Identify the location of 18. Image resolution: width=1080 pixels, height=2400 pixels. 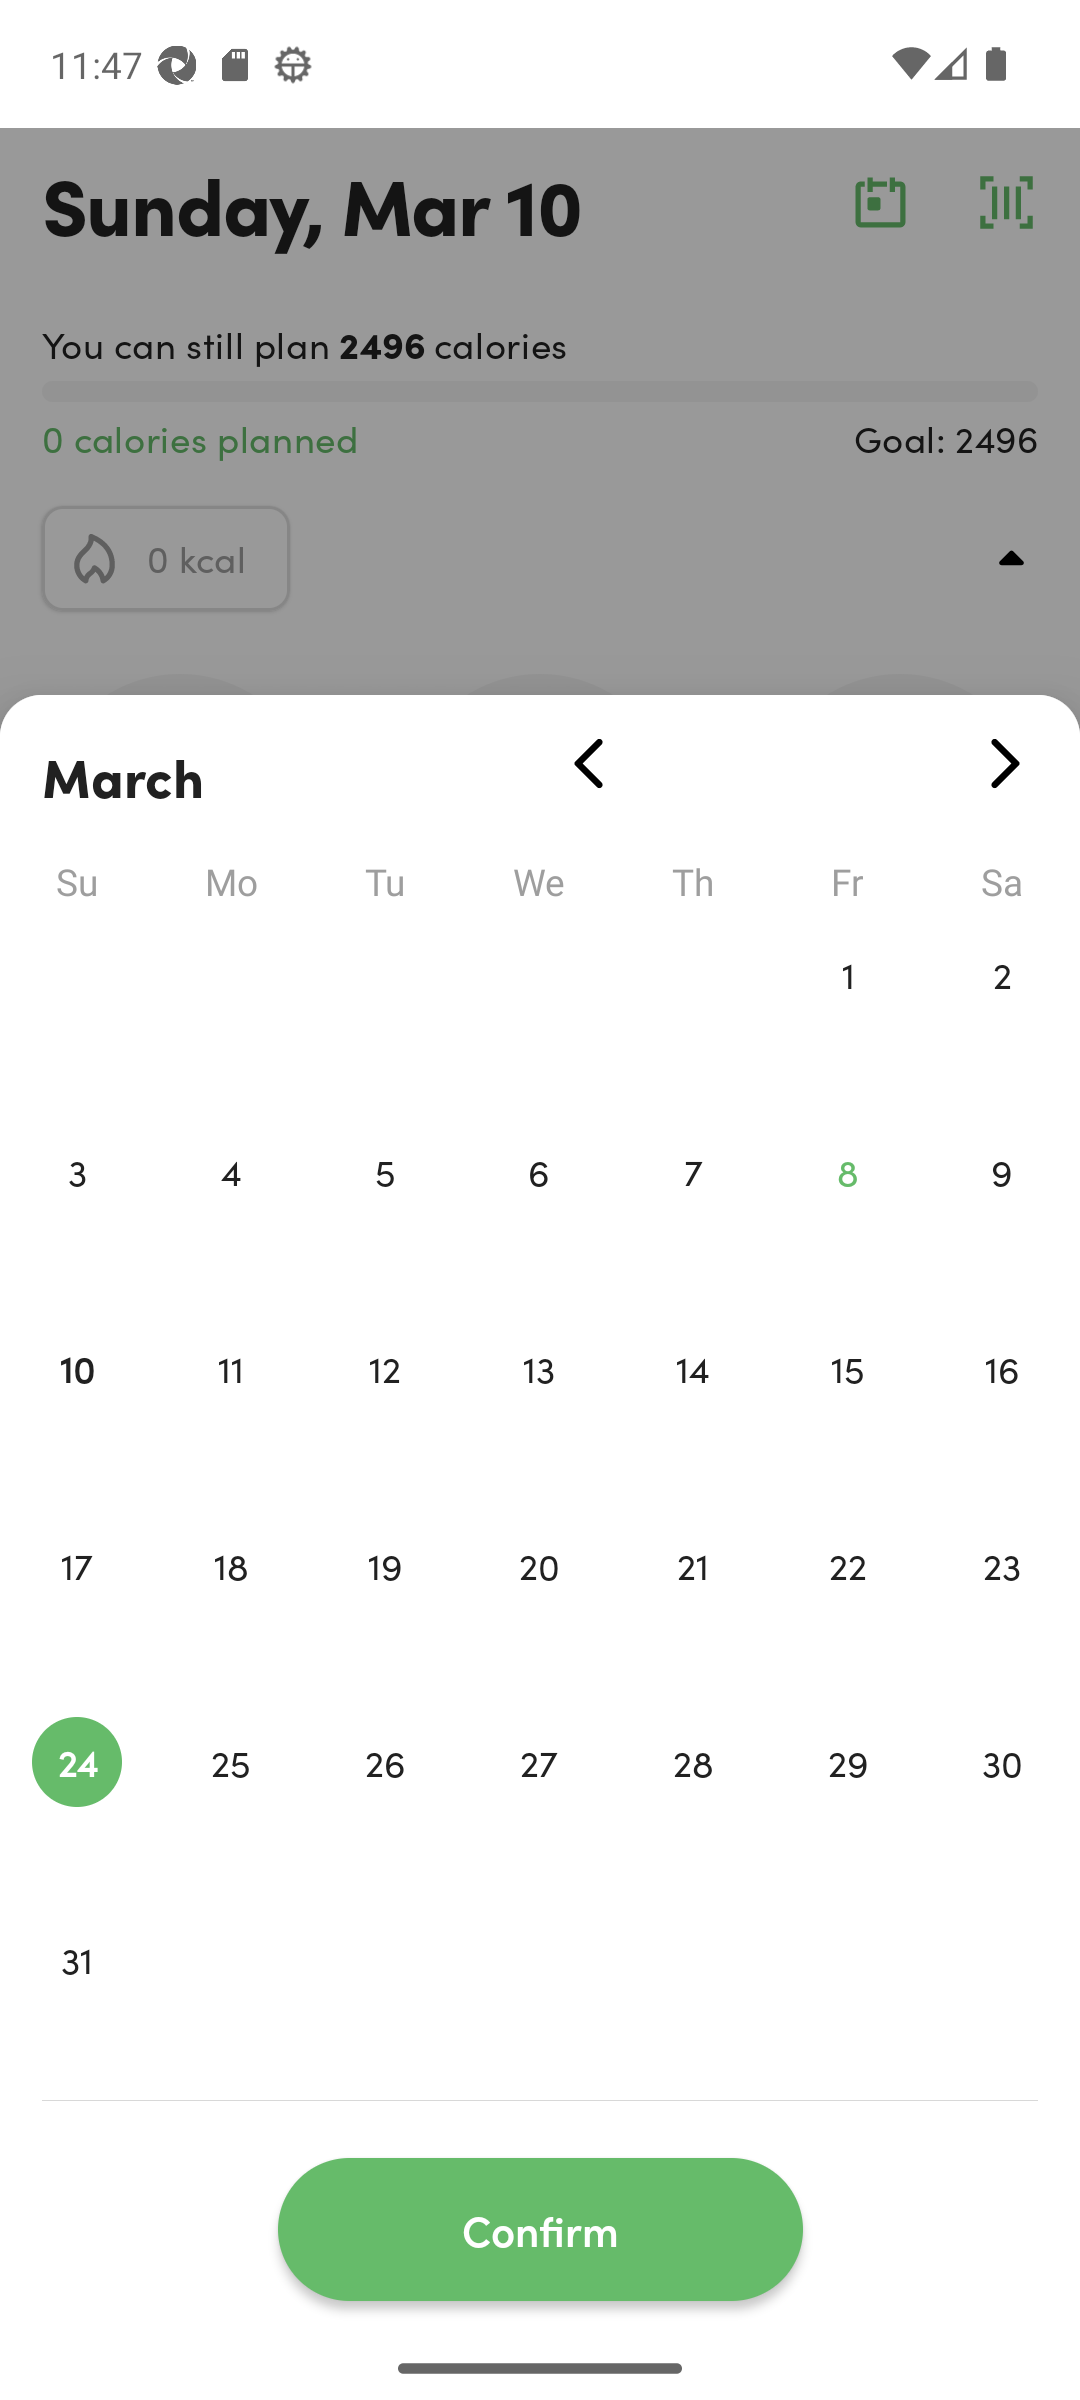
(230, 1608).